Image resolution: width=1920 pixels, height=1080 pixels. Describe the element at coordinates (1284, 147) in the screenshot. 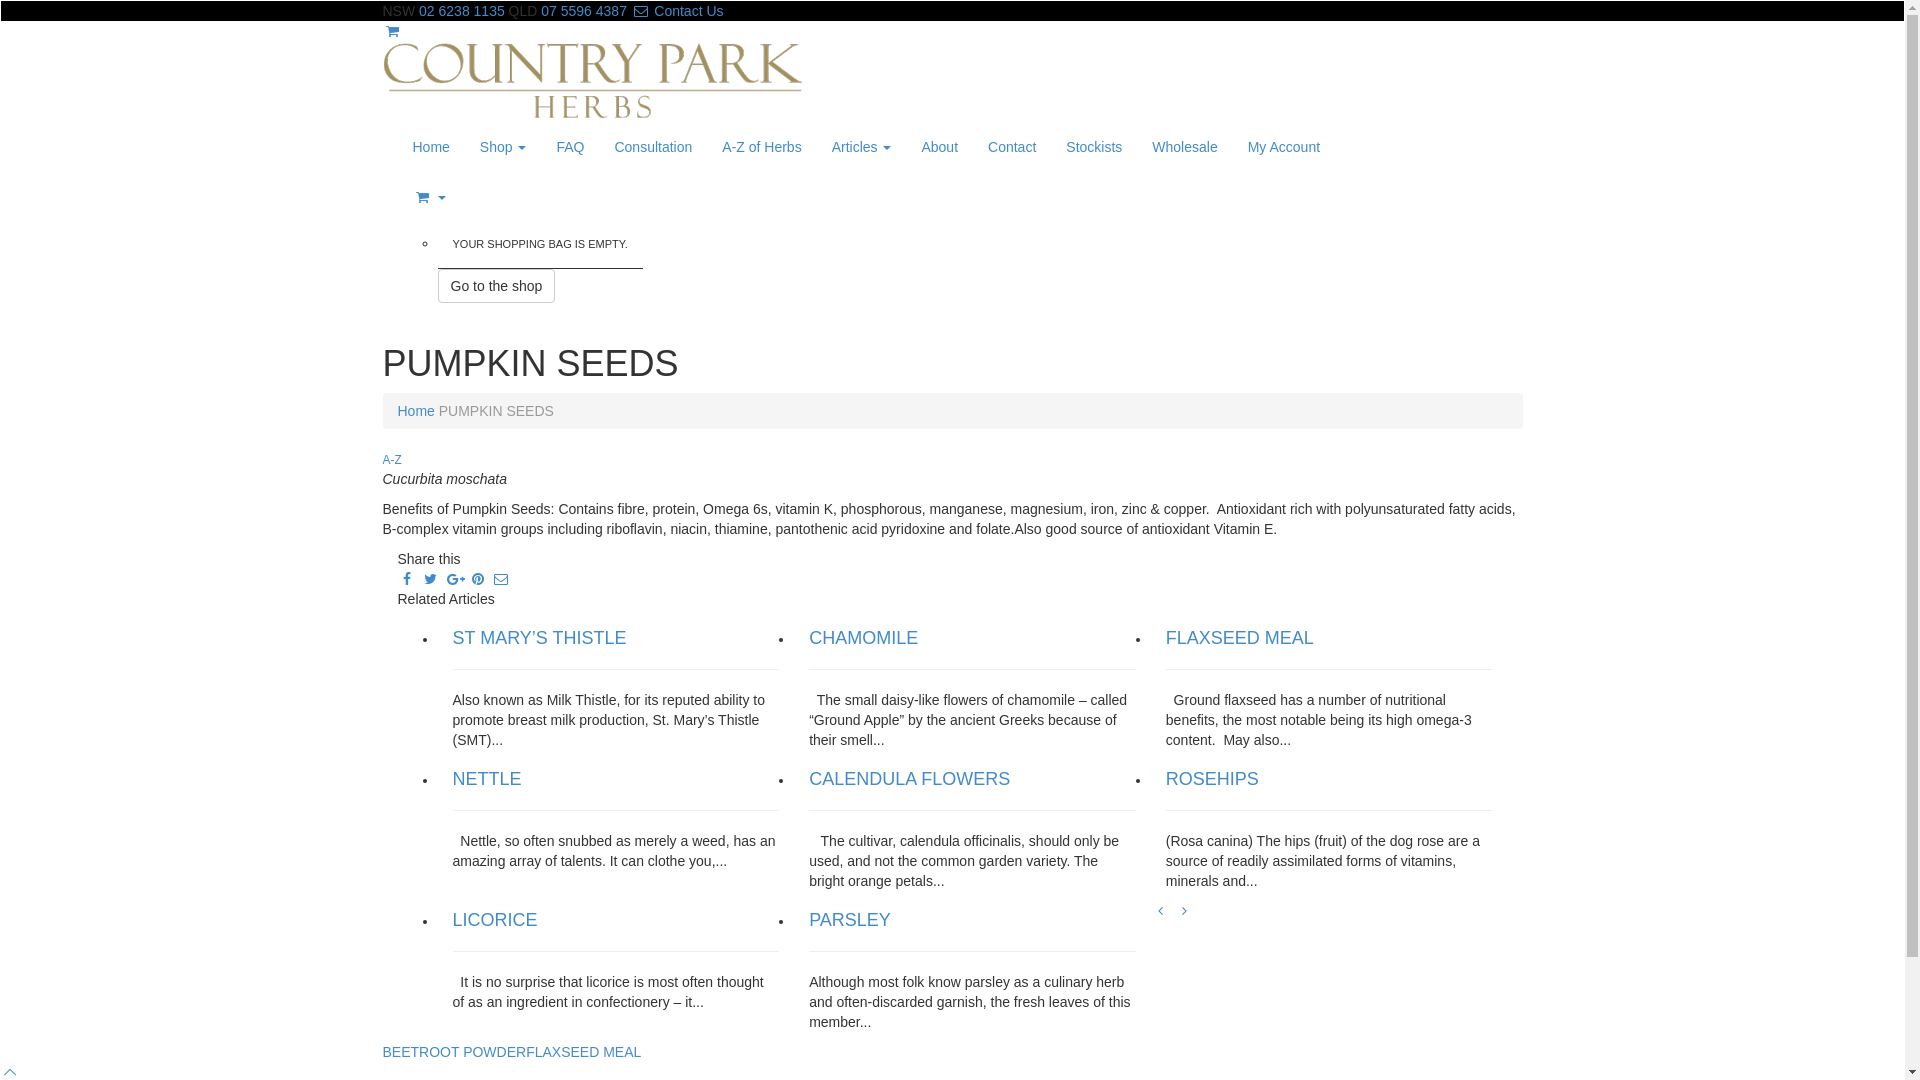

I see `My Account` at that location.